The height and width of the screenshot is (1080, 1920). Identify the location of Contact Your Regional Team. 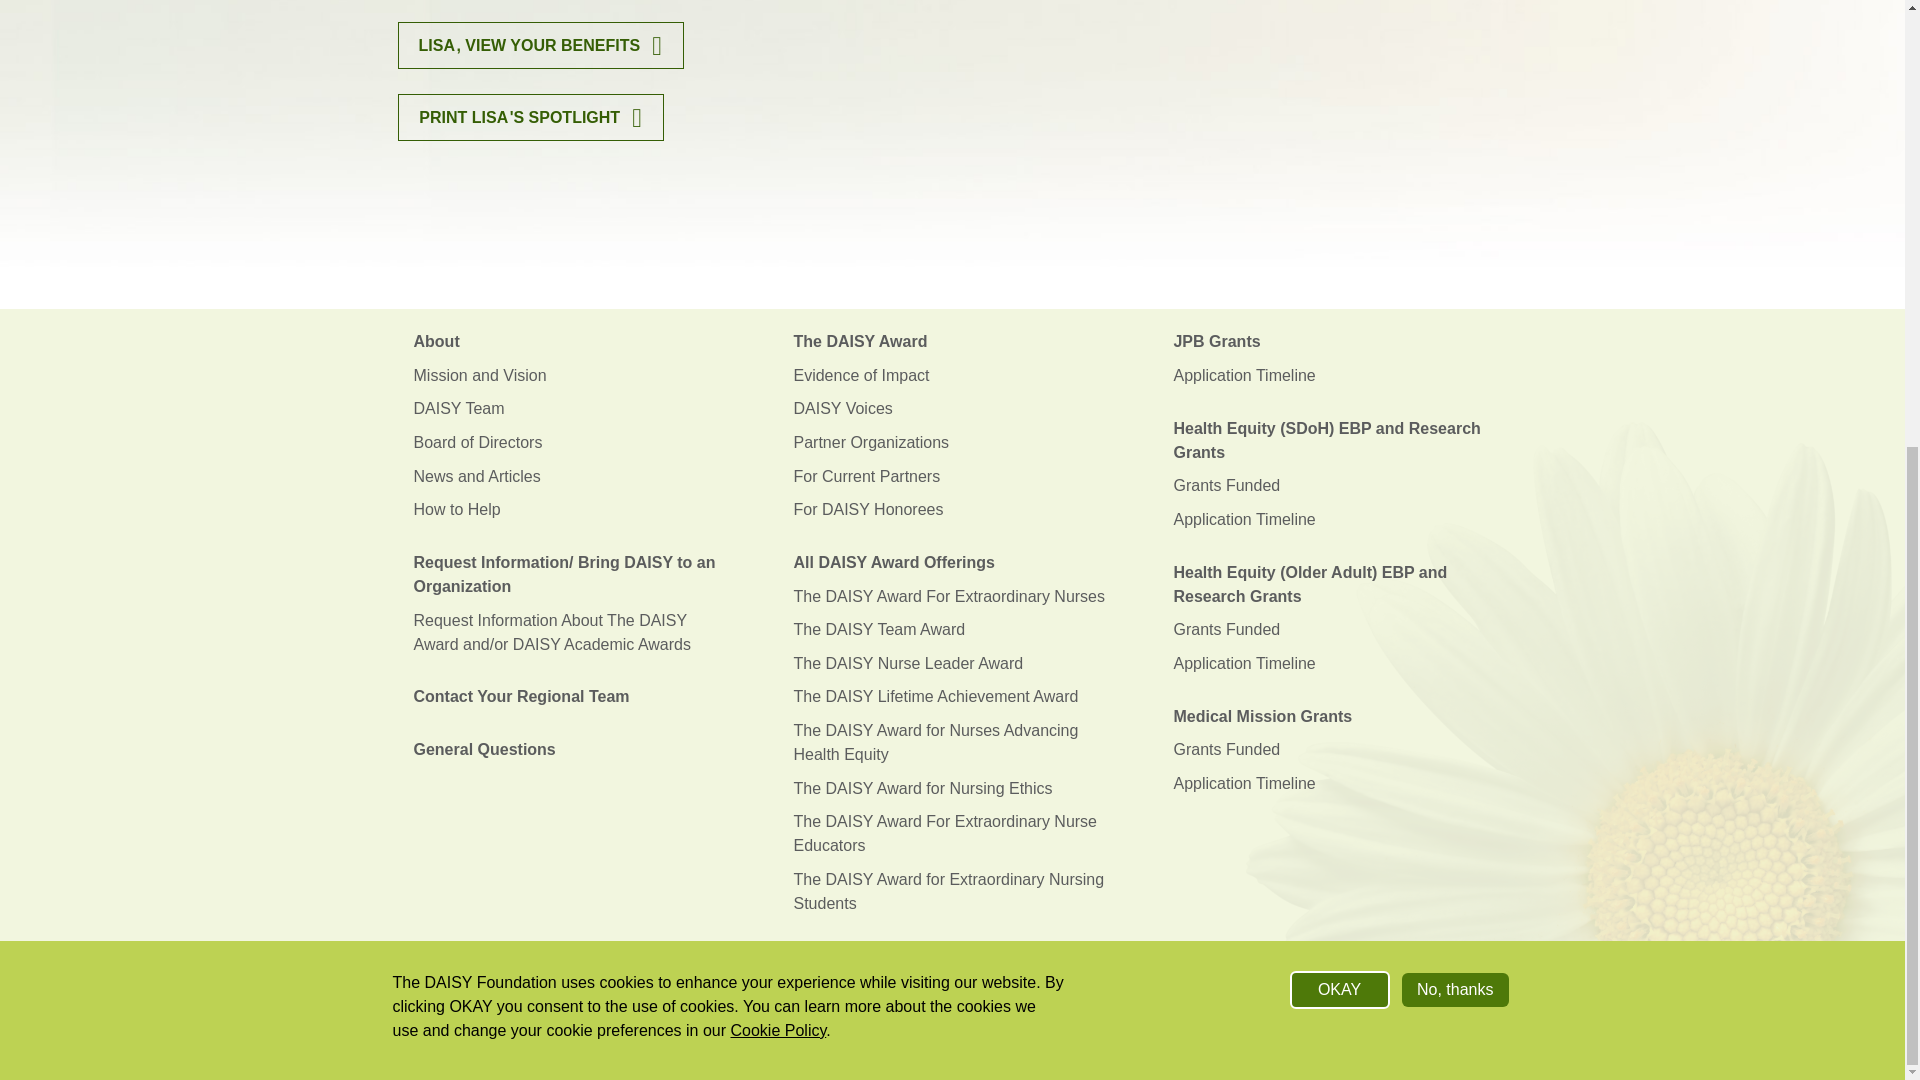
(572, 698).